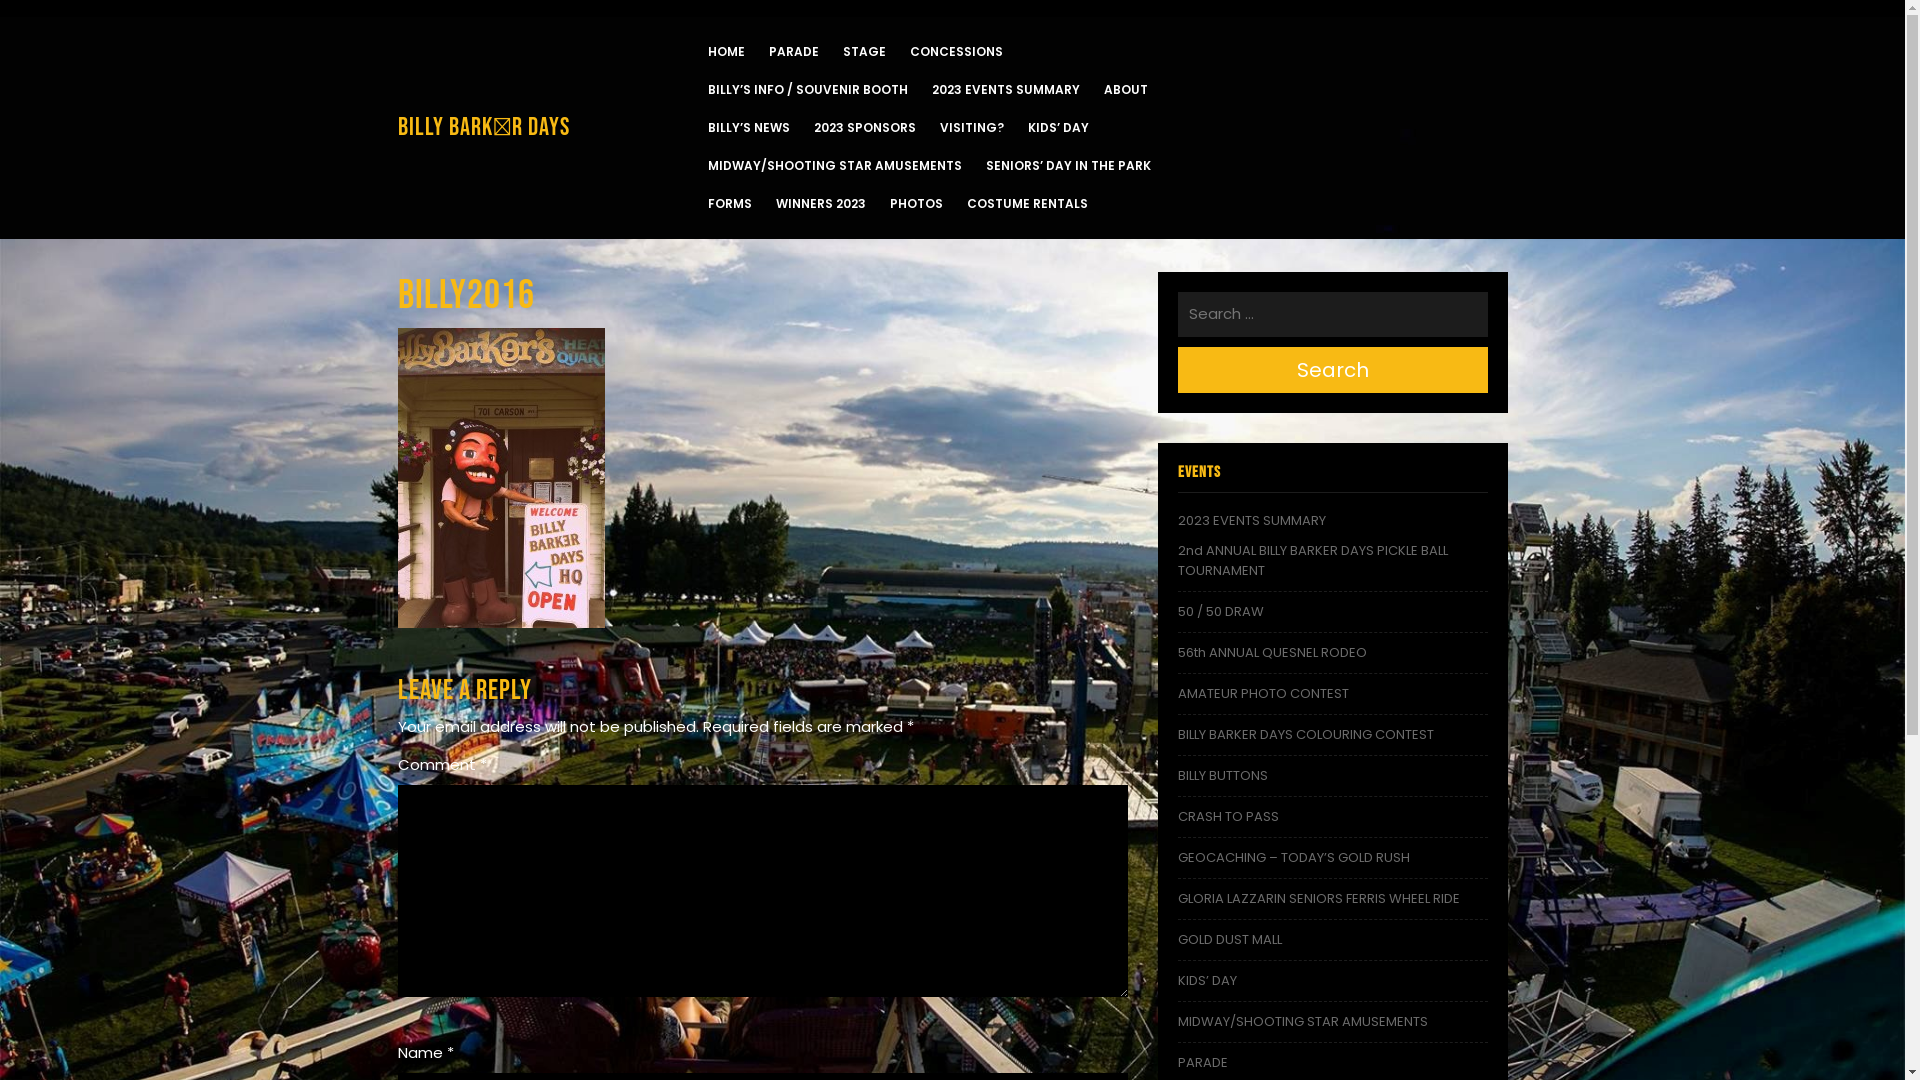  I want to click on COSTUME RENTALS, so click(1026, 204).